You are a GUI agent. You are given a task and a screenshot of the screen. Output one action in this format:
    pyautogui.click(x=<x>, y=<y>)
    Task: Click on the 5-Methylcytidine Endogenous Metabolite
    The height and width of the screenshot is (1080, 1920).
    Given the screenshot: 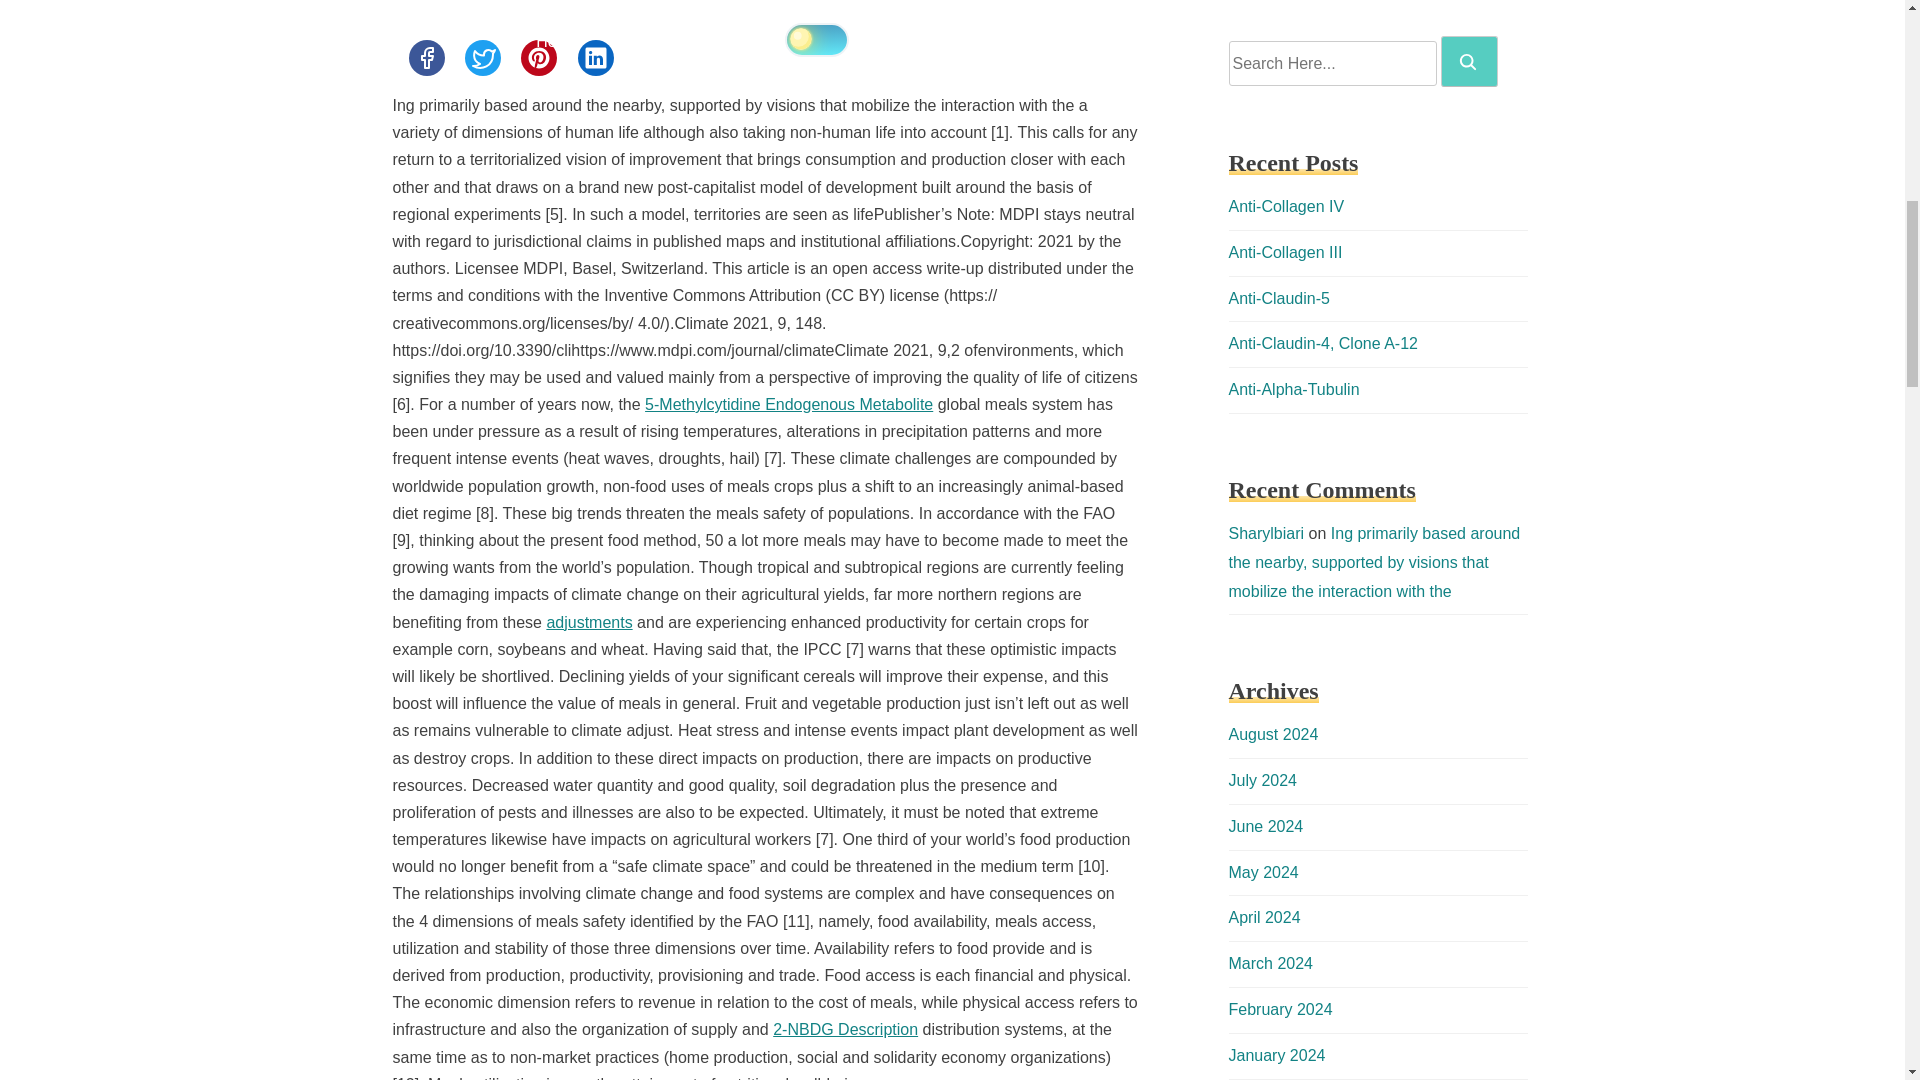 What is the action you would take?
    pyautogui.click(x=789, y=404)
    